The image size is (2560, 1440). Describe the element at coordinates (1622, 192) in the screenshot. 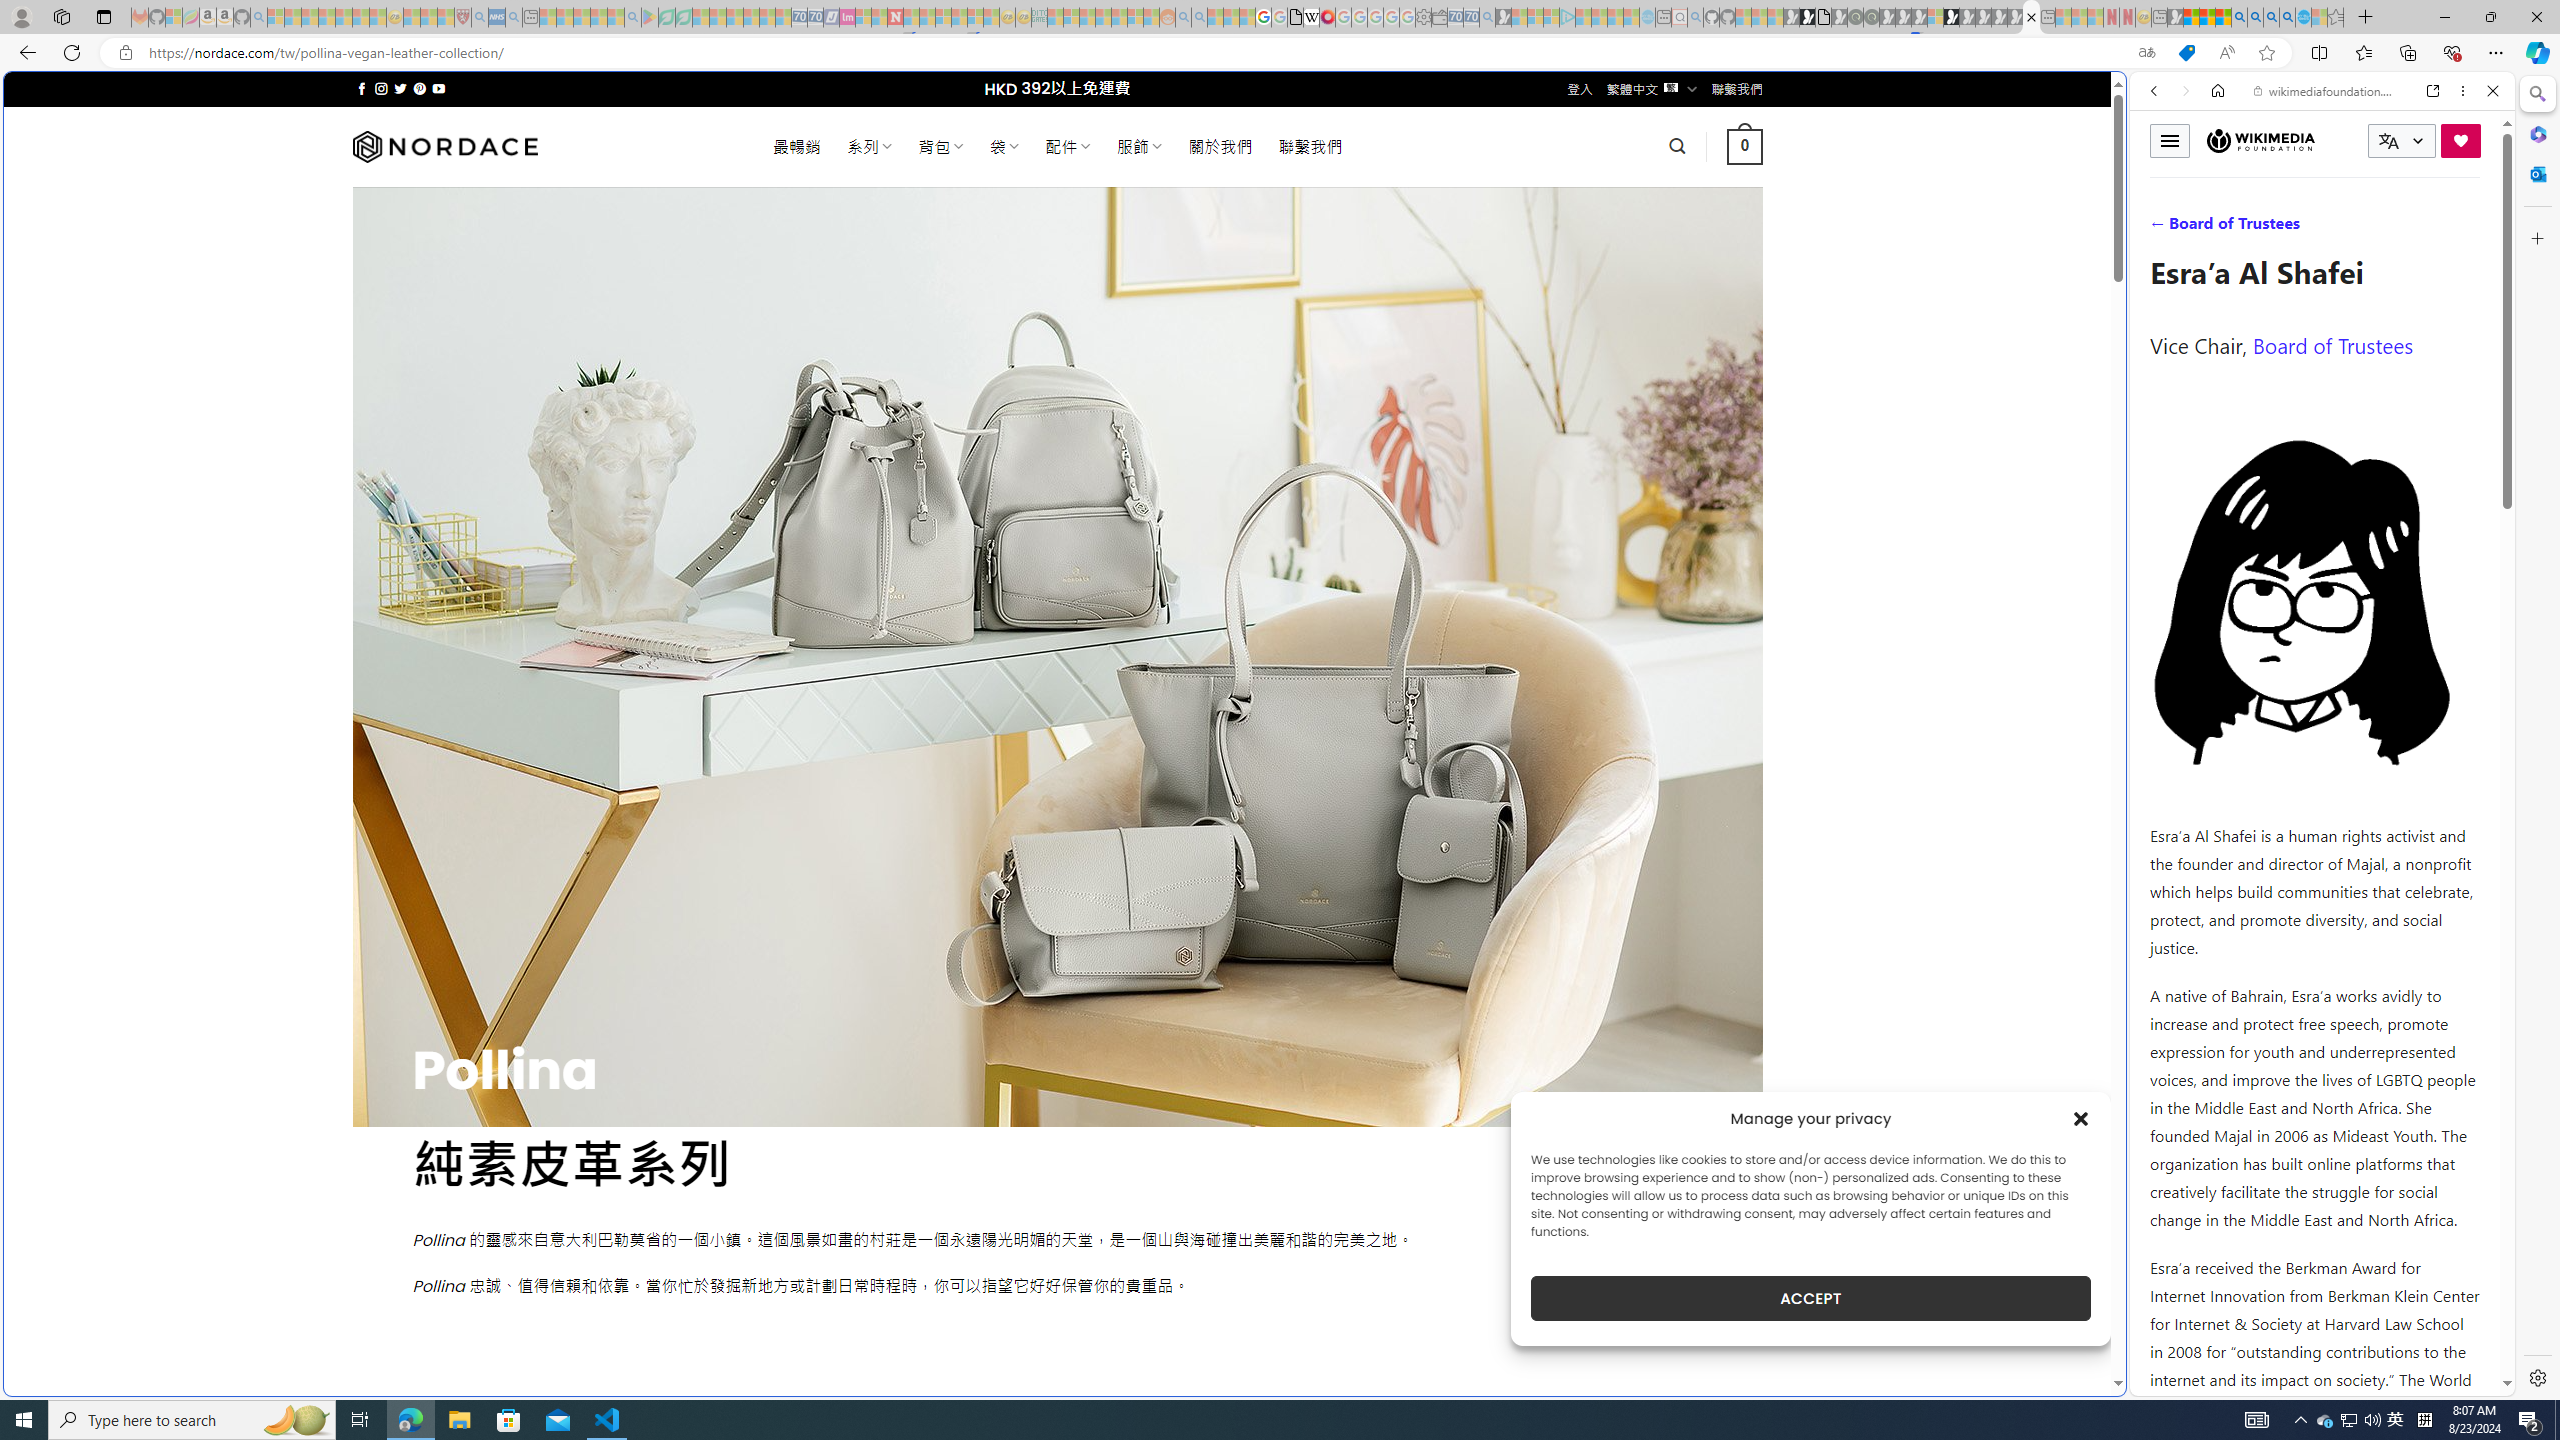

I see `Search or enter web address` at that location.